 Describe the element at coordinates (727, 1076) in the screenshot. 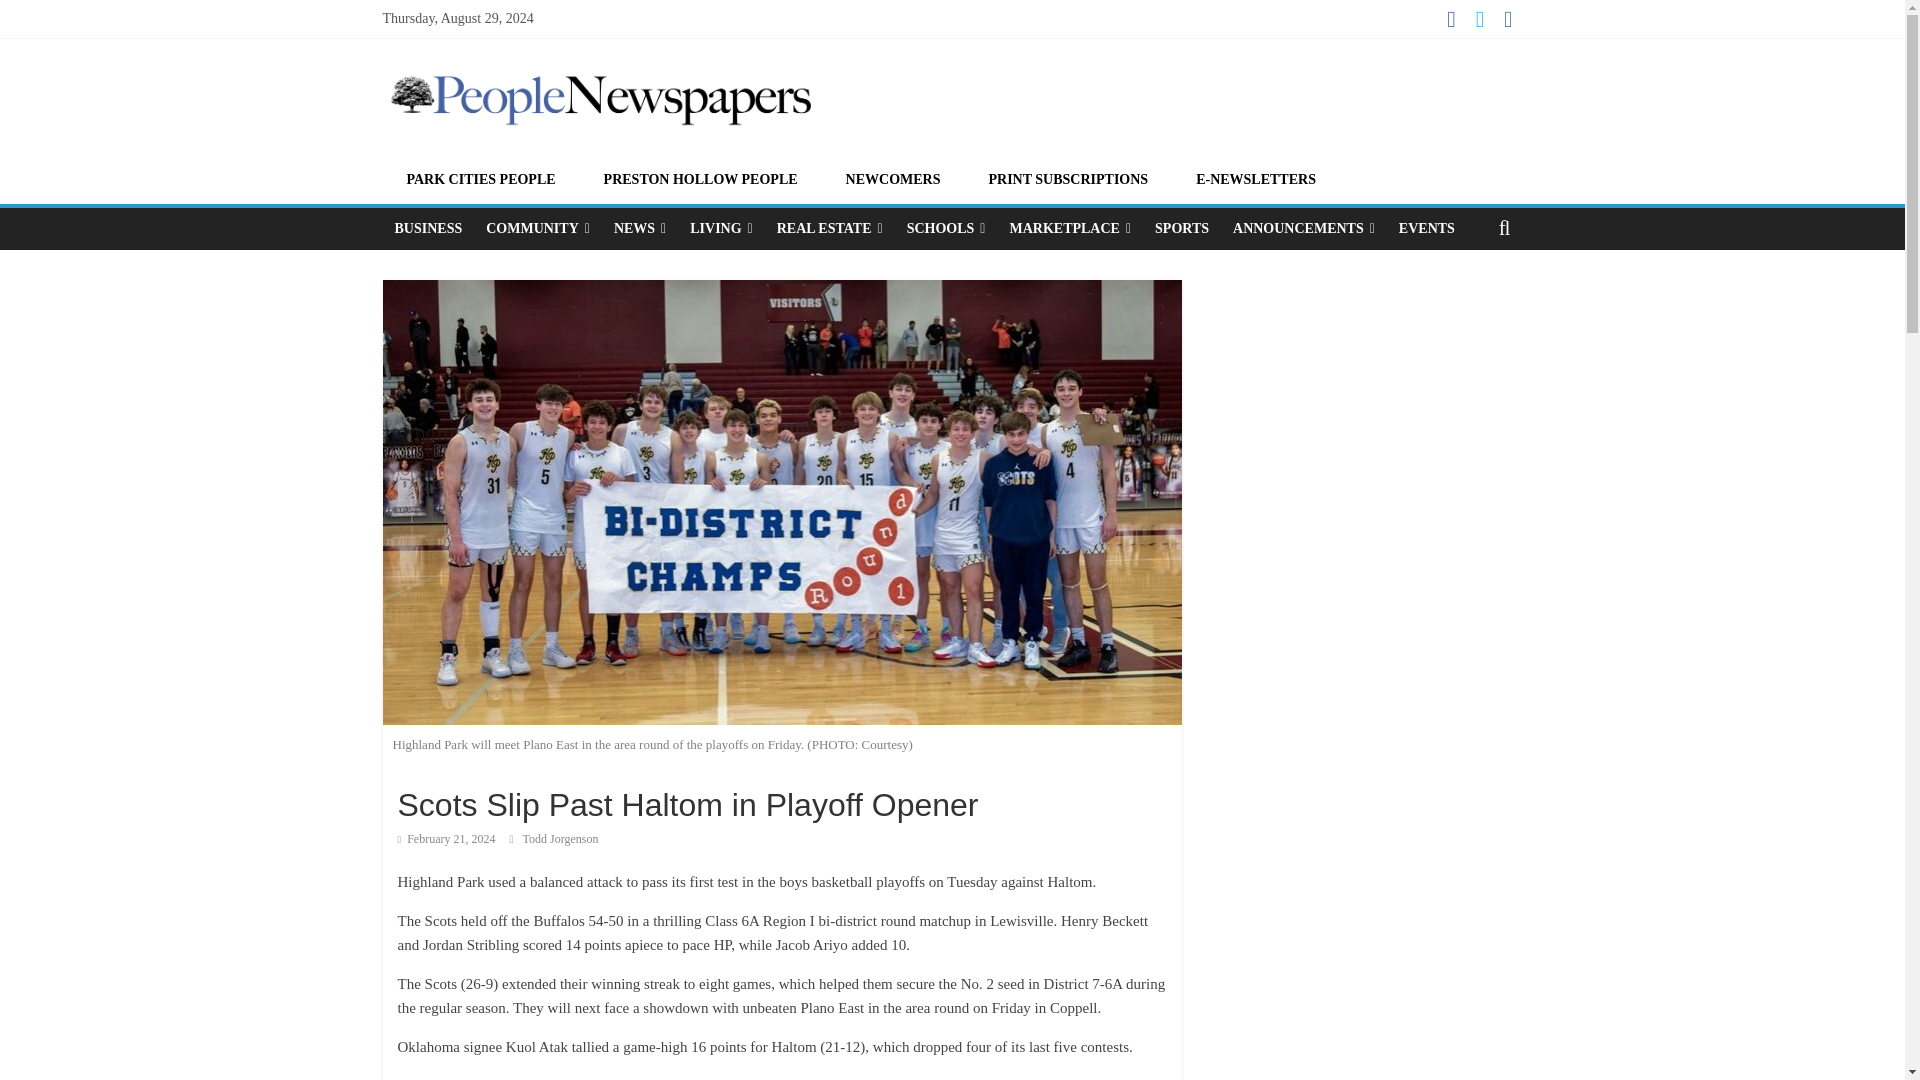

I see `facebook` at that location.